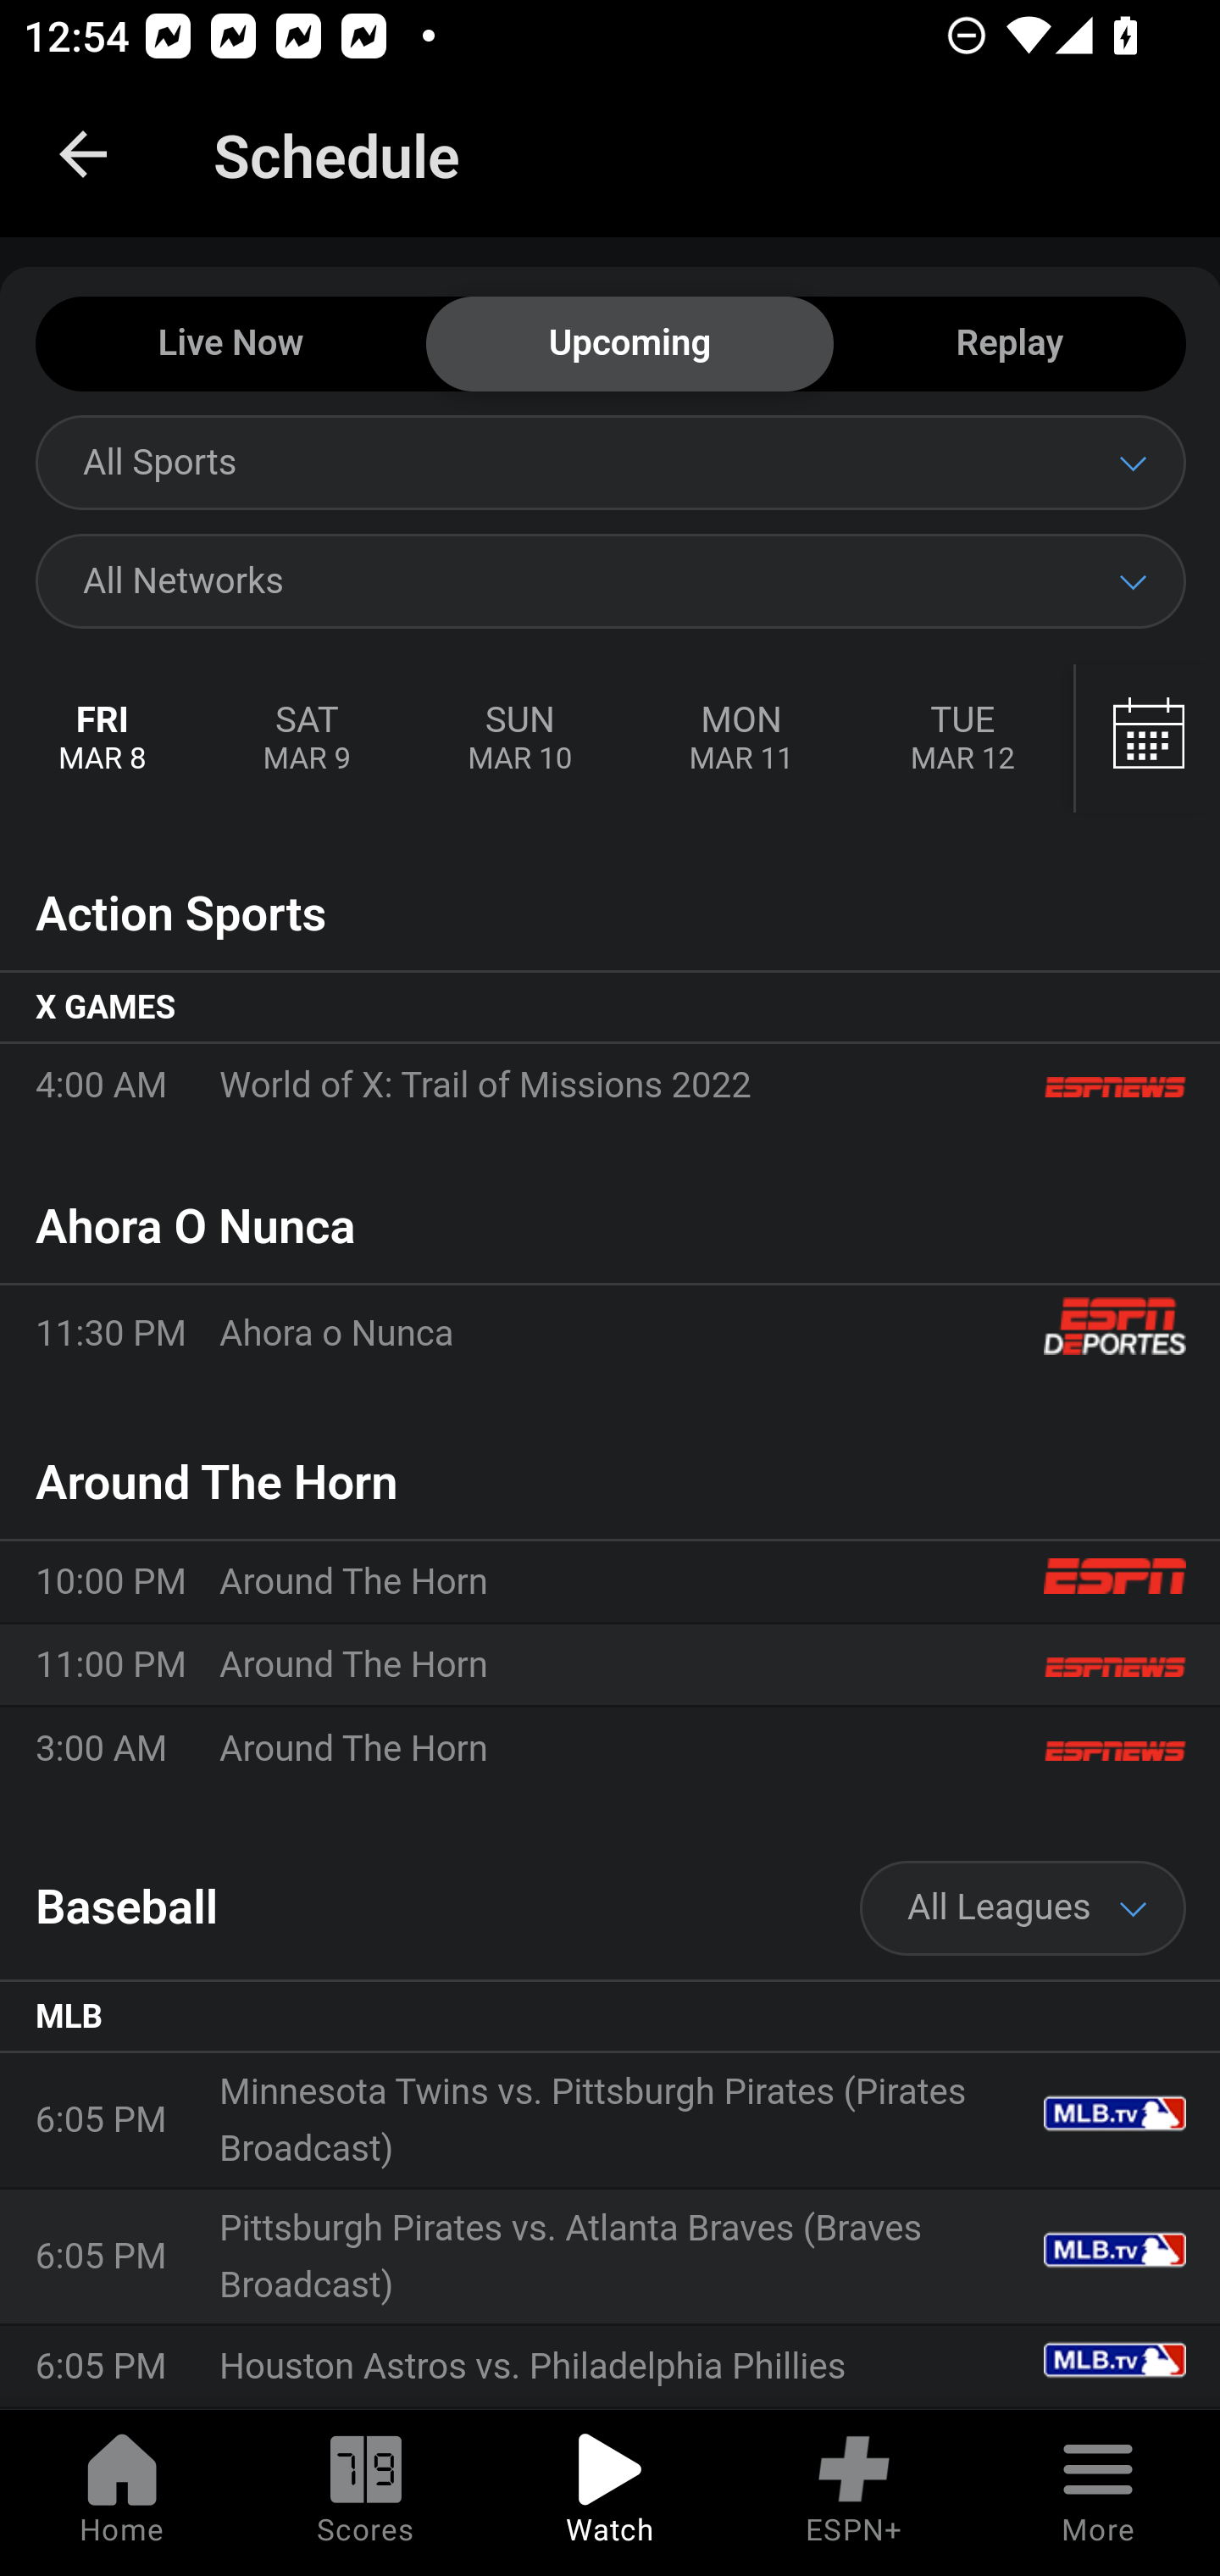  I want to click on TUE MAR 12, so click(962, 739).